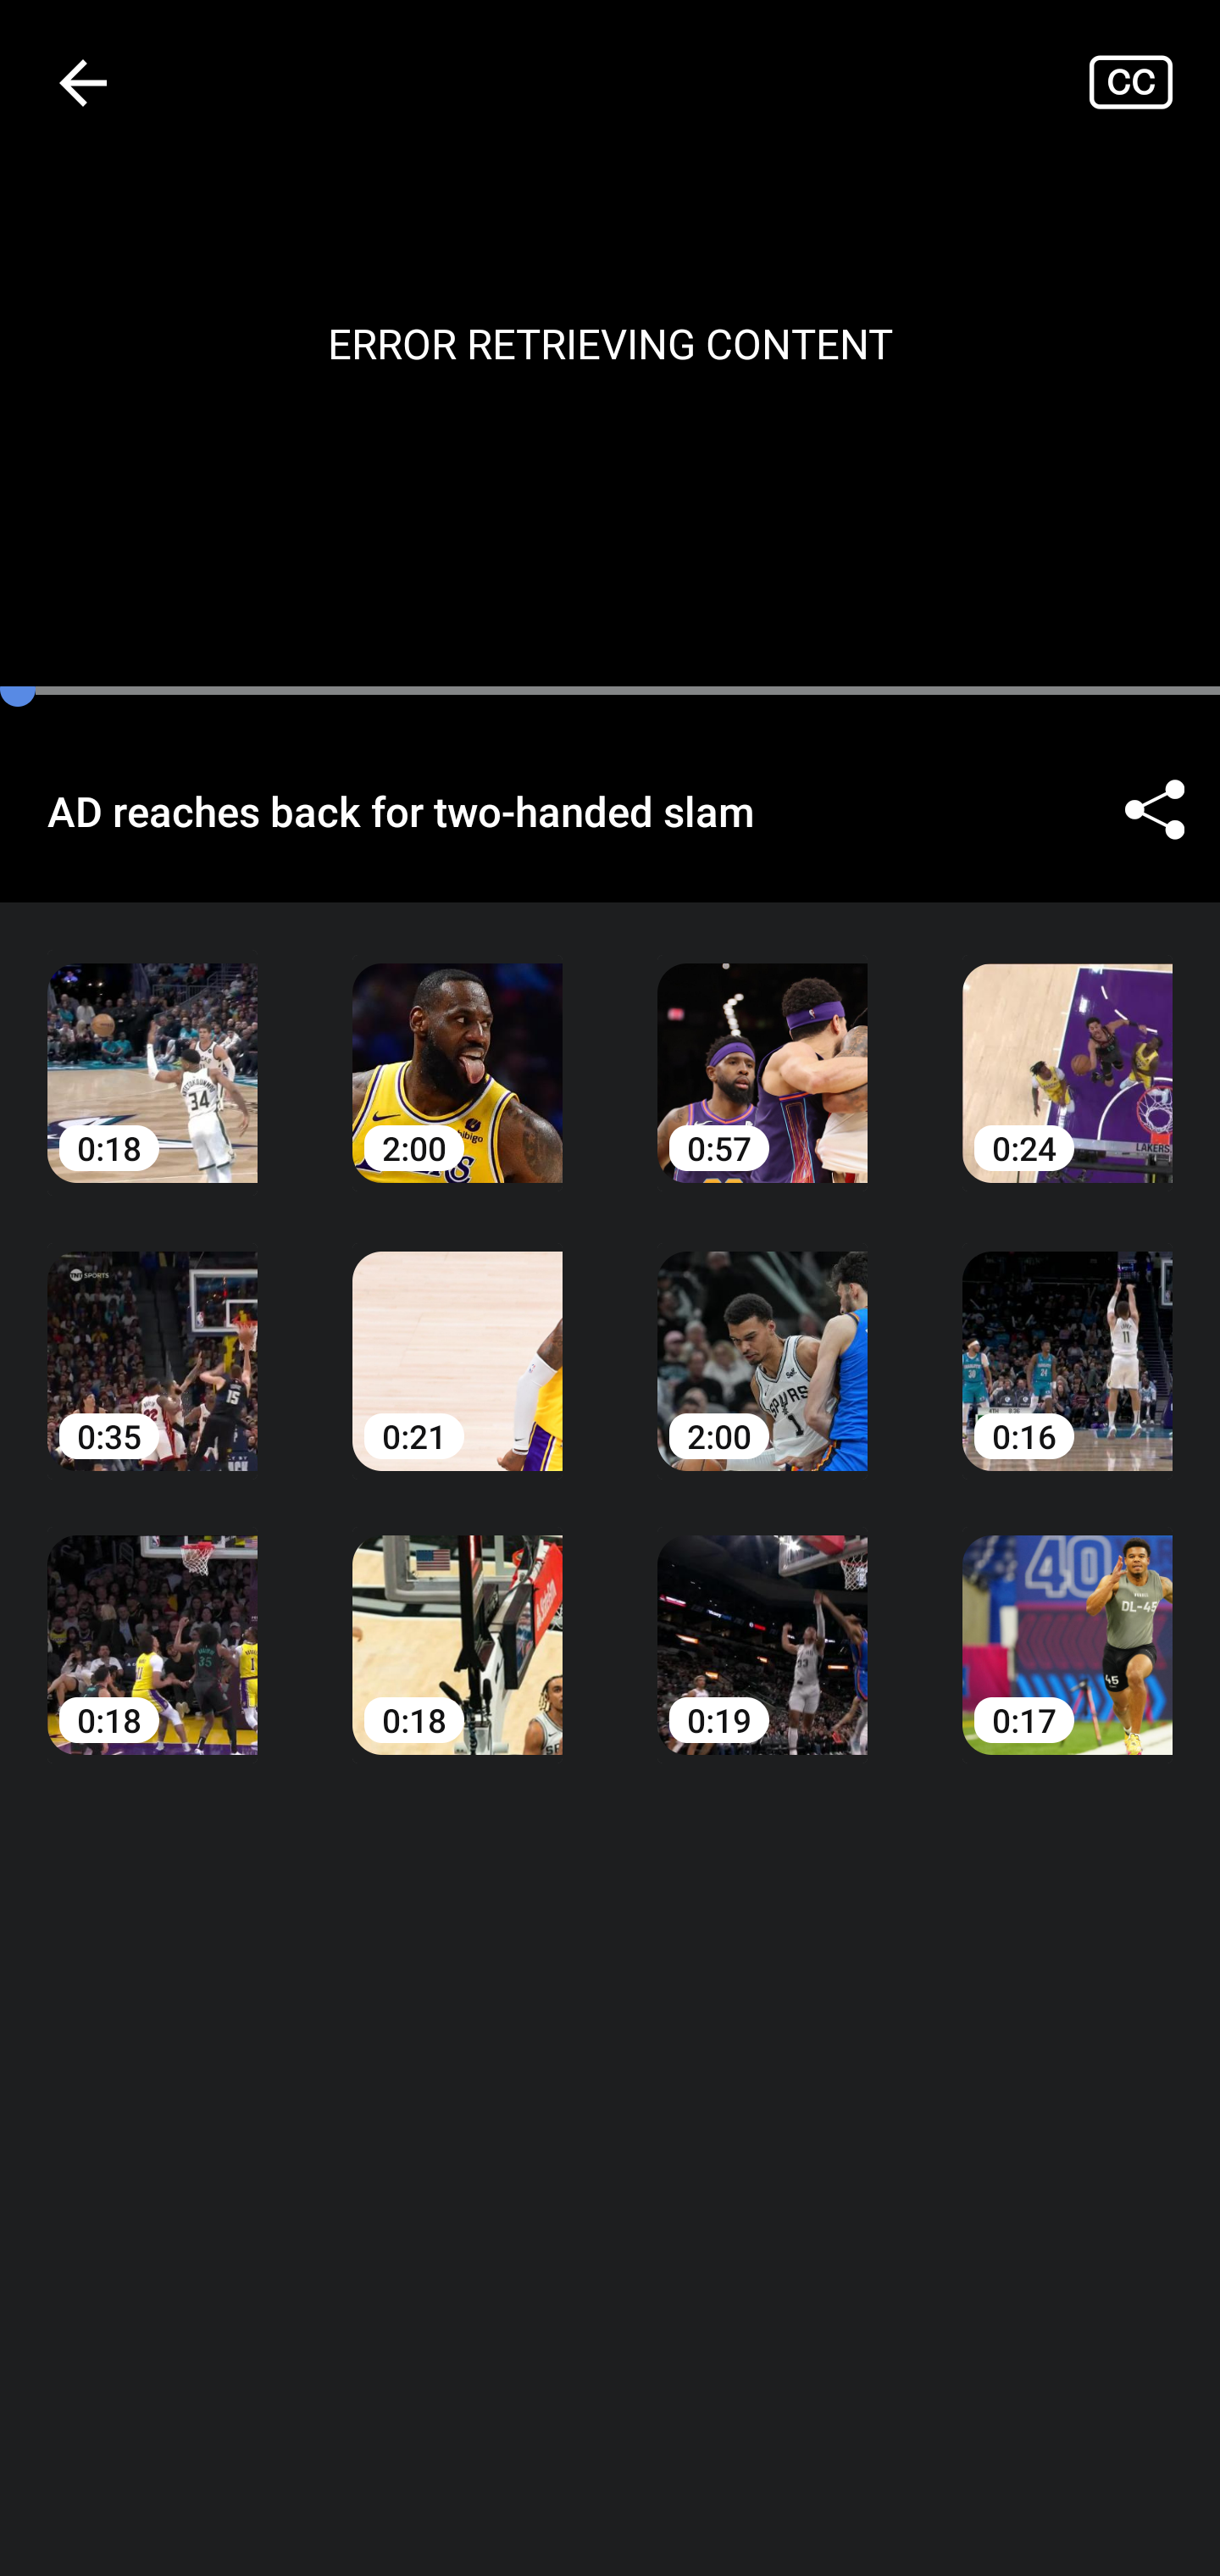 The height and width of the screenshot is (2576, 1220). Describe the element at coordinates (1154, 81) in the screenshot. I see `Closed captions ` at that location.